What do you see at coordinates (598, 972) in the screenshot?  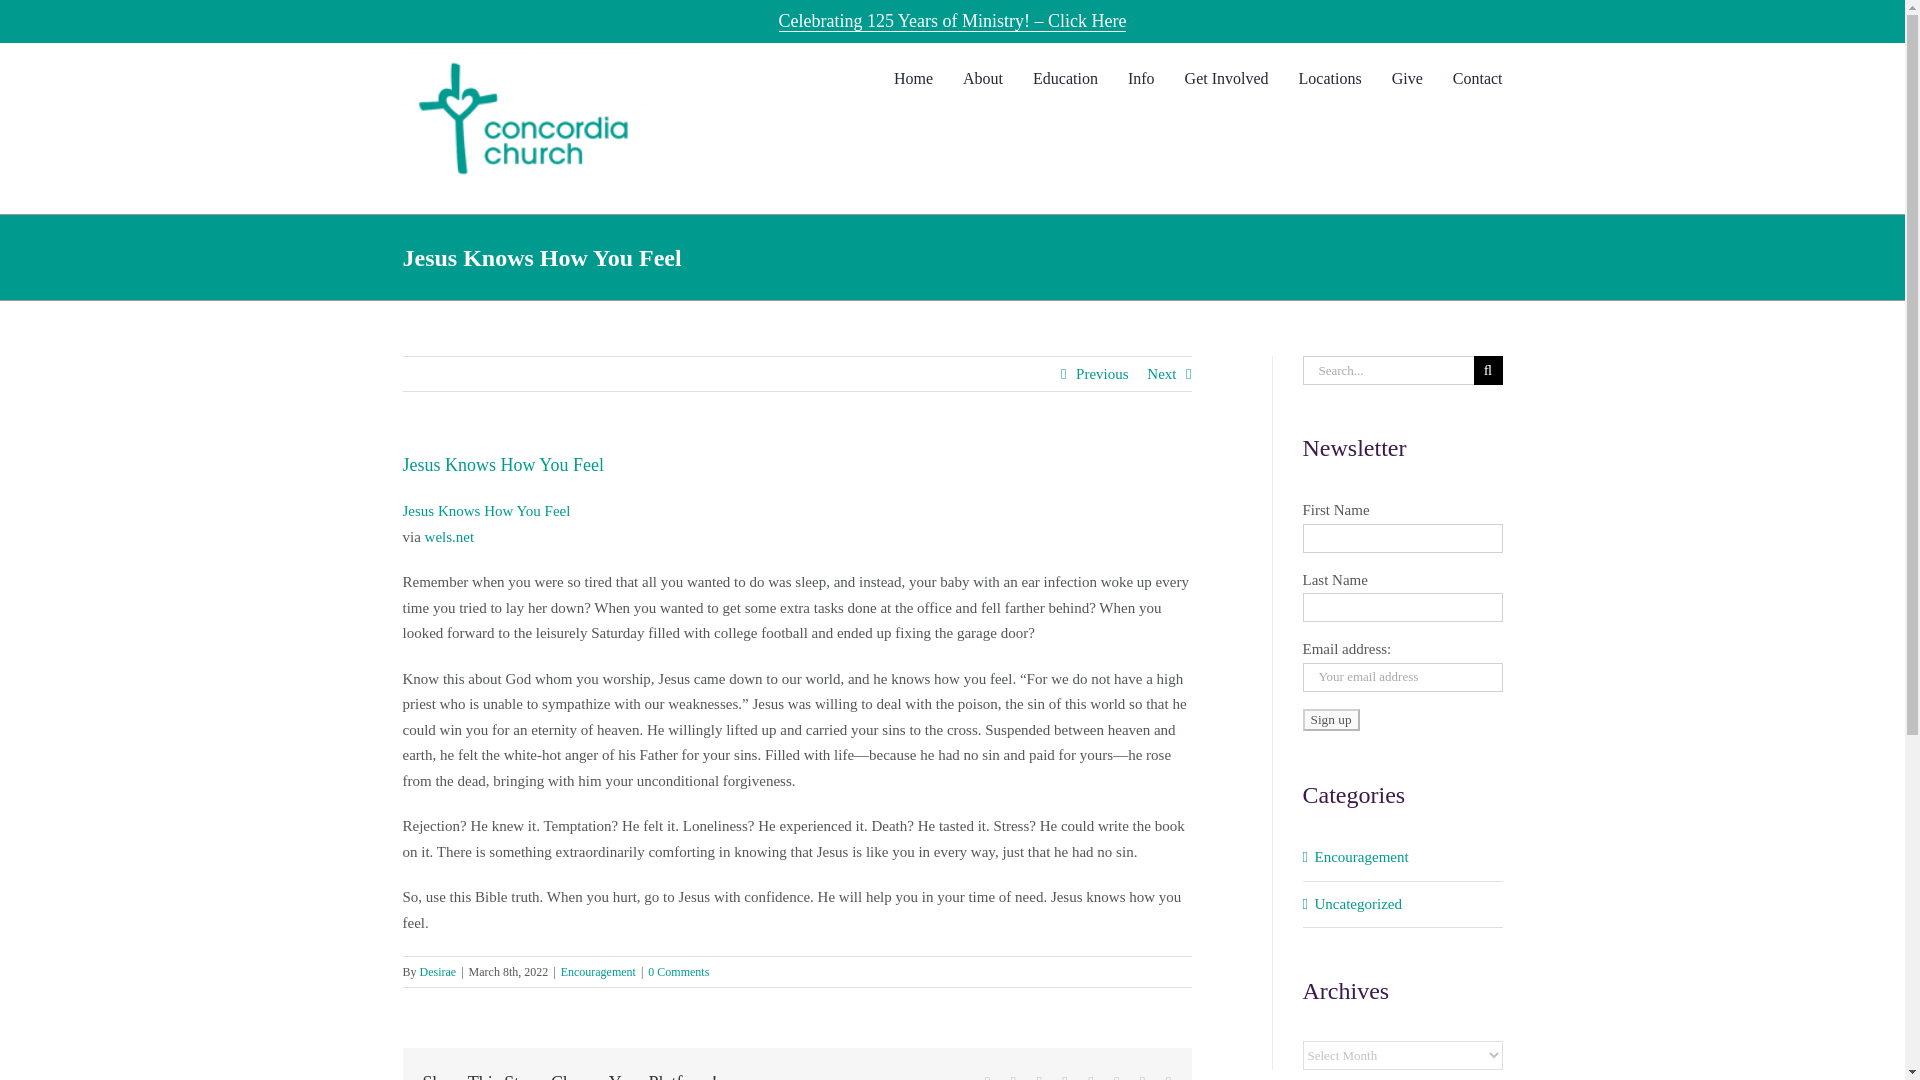 I see `Encouragement` at bounding box center [598, 972].